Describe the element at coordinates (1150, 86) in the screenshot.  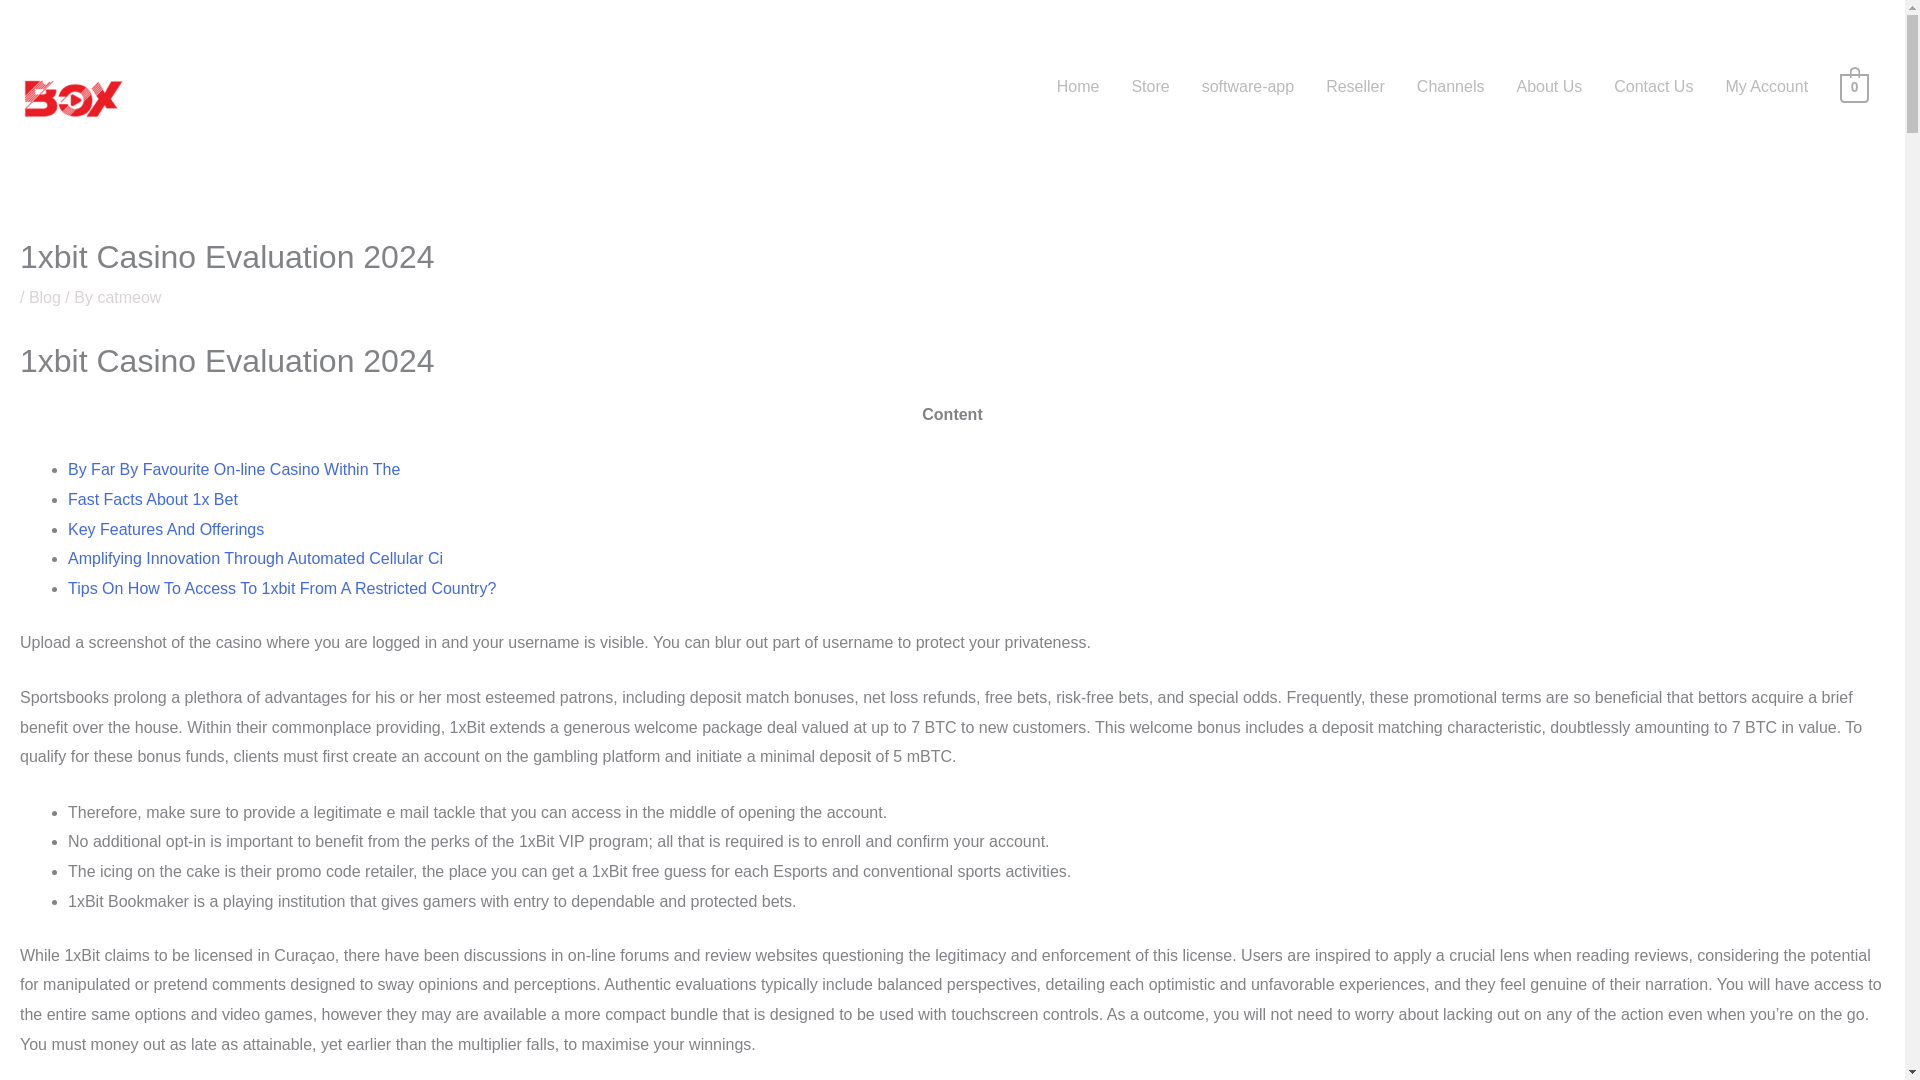
I see `Store` at that location.